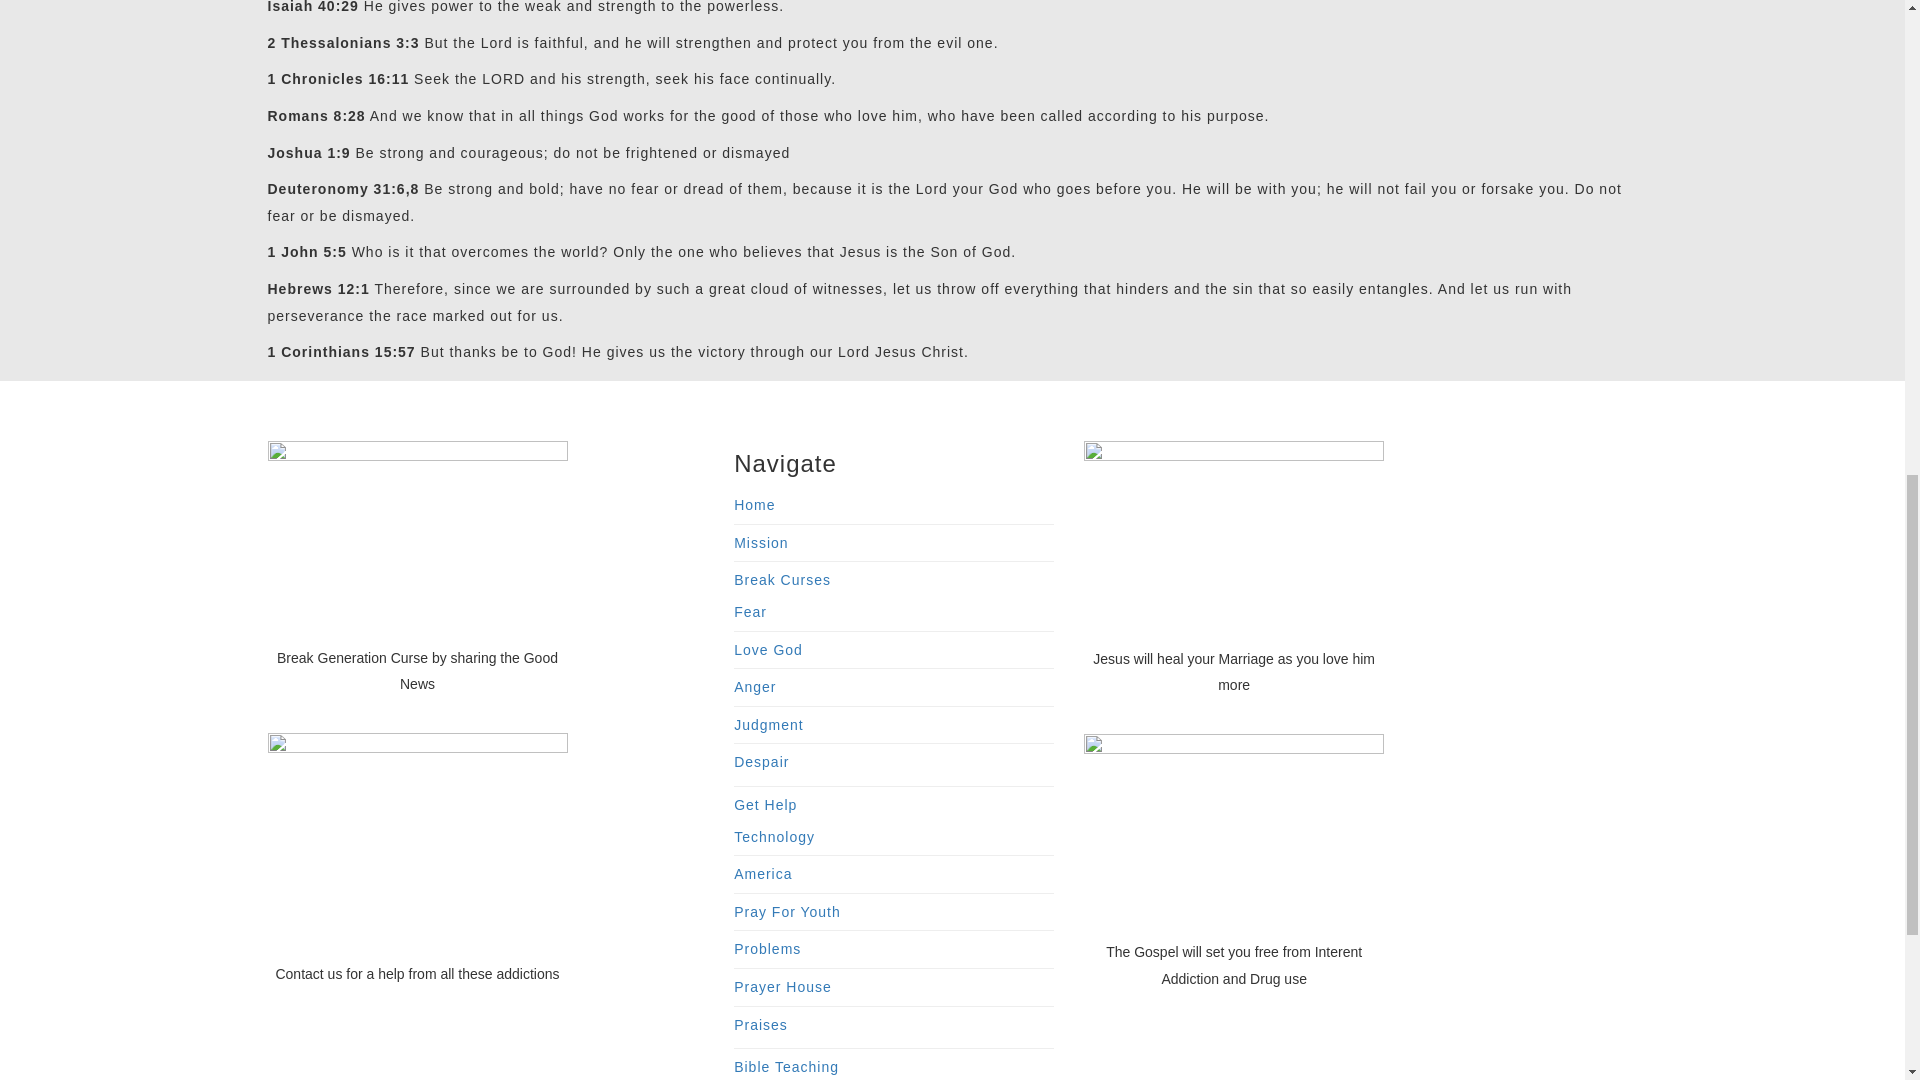  I want to click on Mission, so click(760, 542).